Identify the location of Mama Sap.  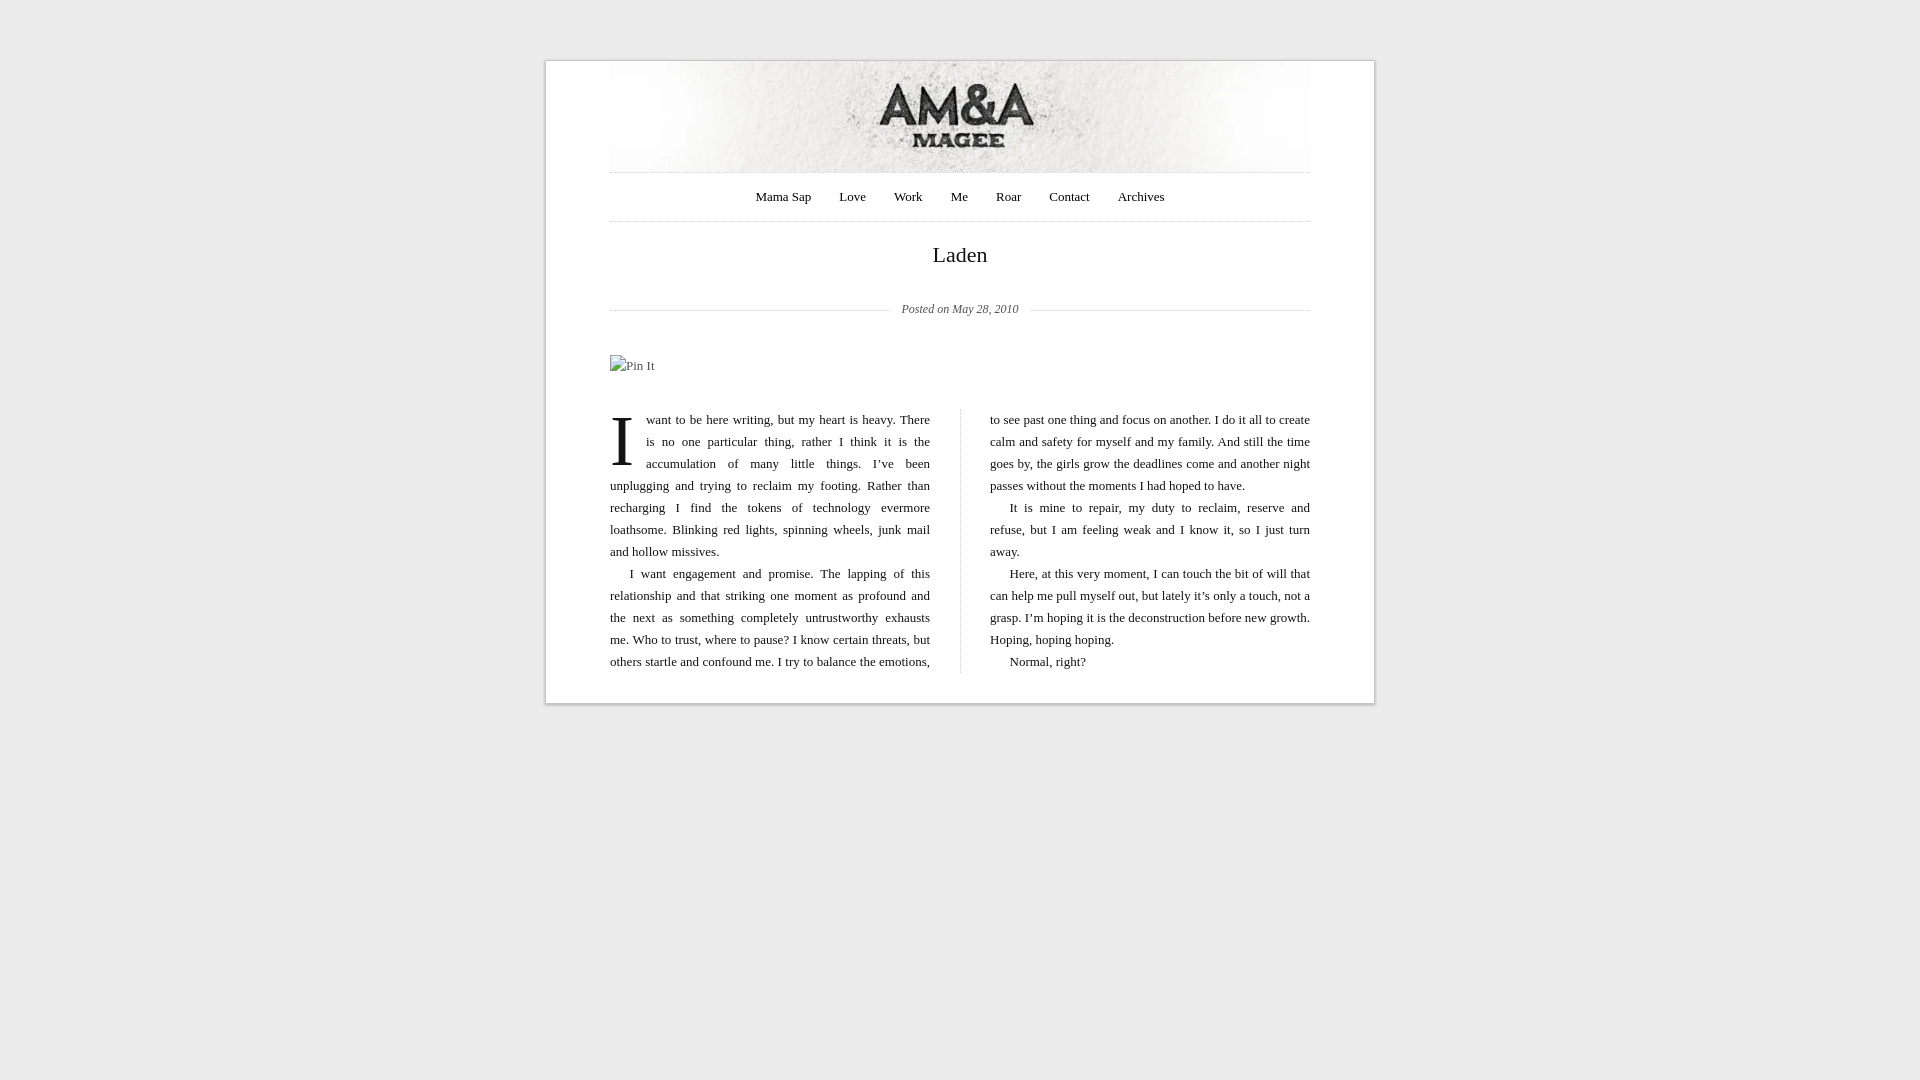
(782, 196).